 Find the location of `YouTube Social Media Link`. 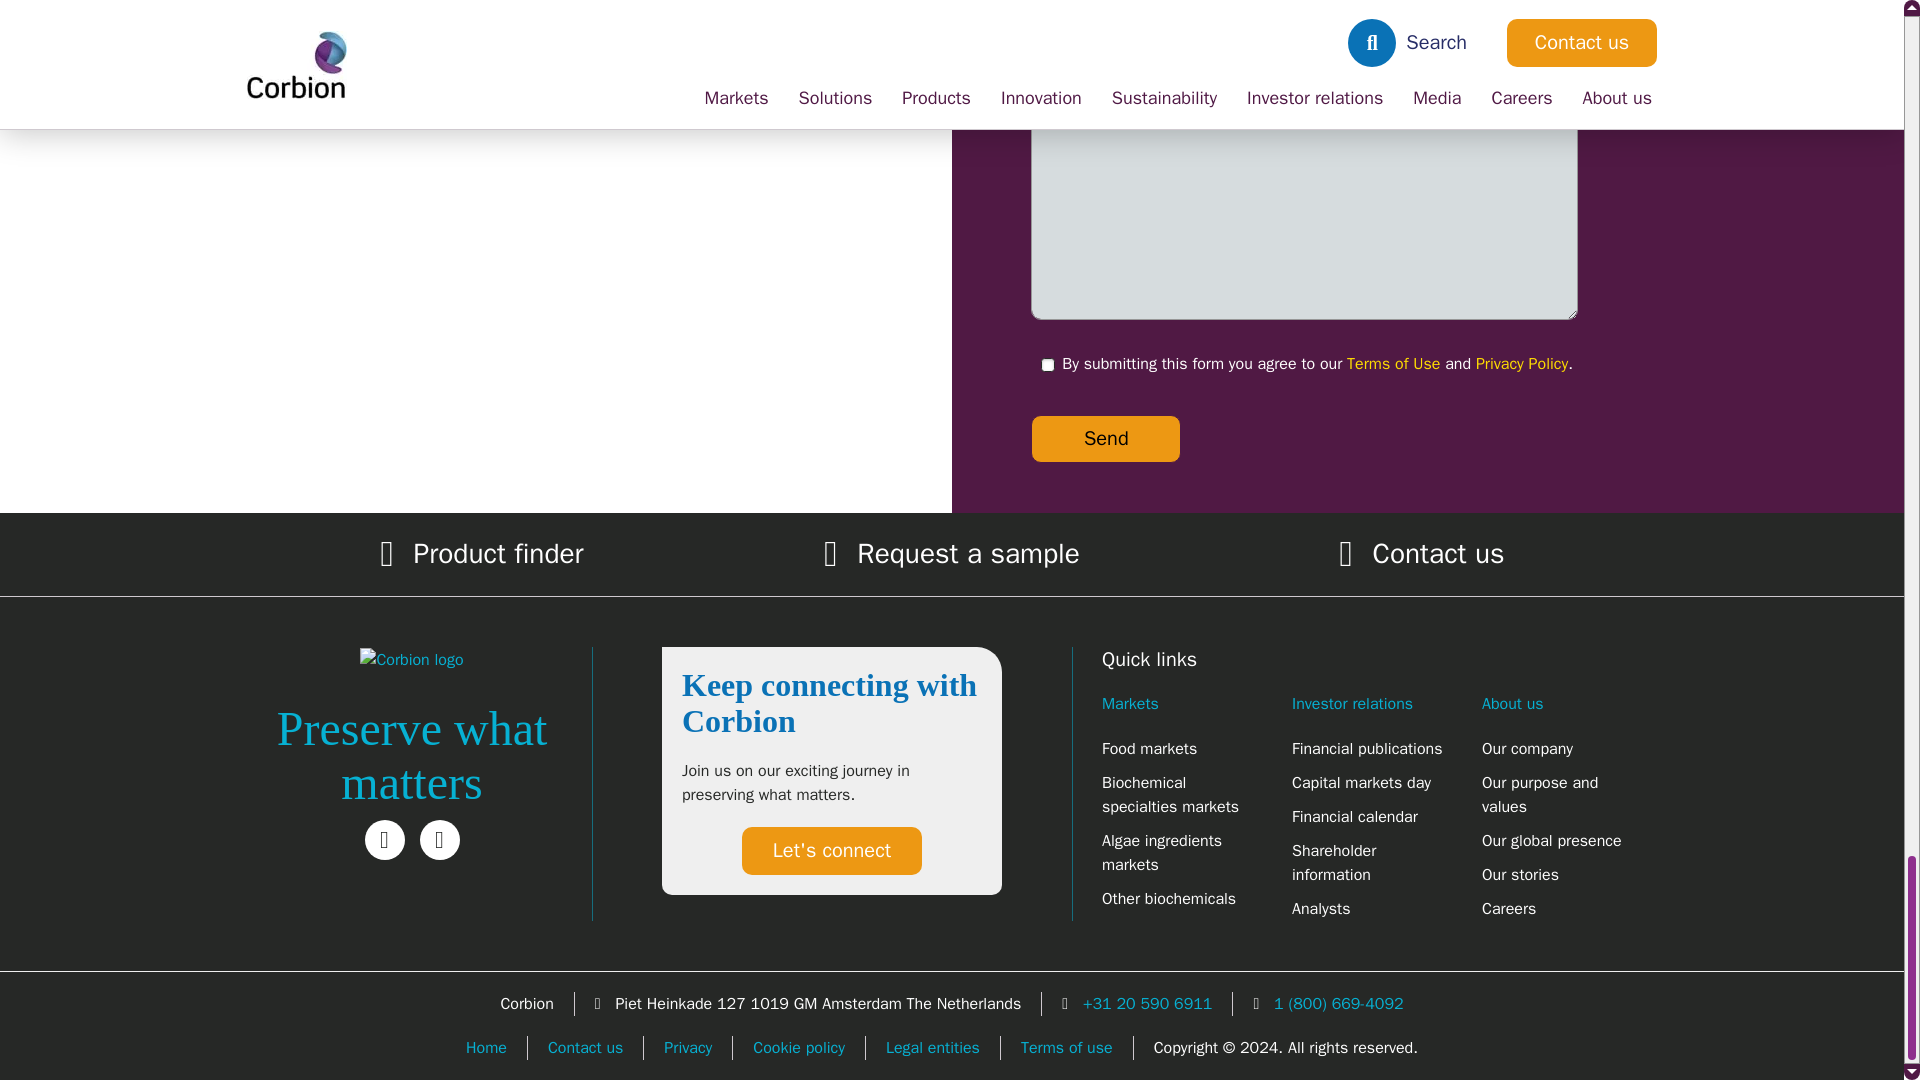

YouTube Social Media Link is located at coordinates (440, 839).